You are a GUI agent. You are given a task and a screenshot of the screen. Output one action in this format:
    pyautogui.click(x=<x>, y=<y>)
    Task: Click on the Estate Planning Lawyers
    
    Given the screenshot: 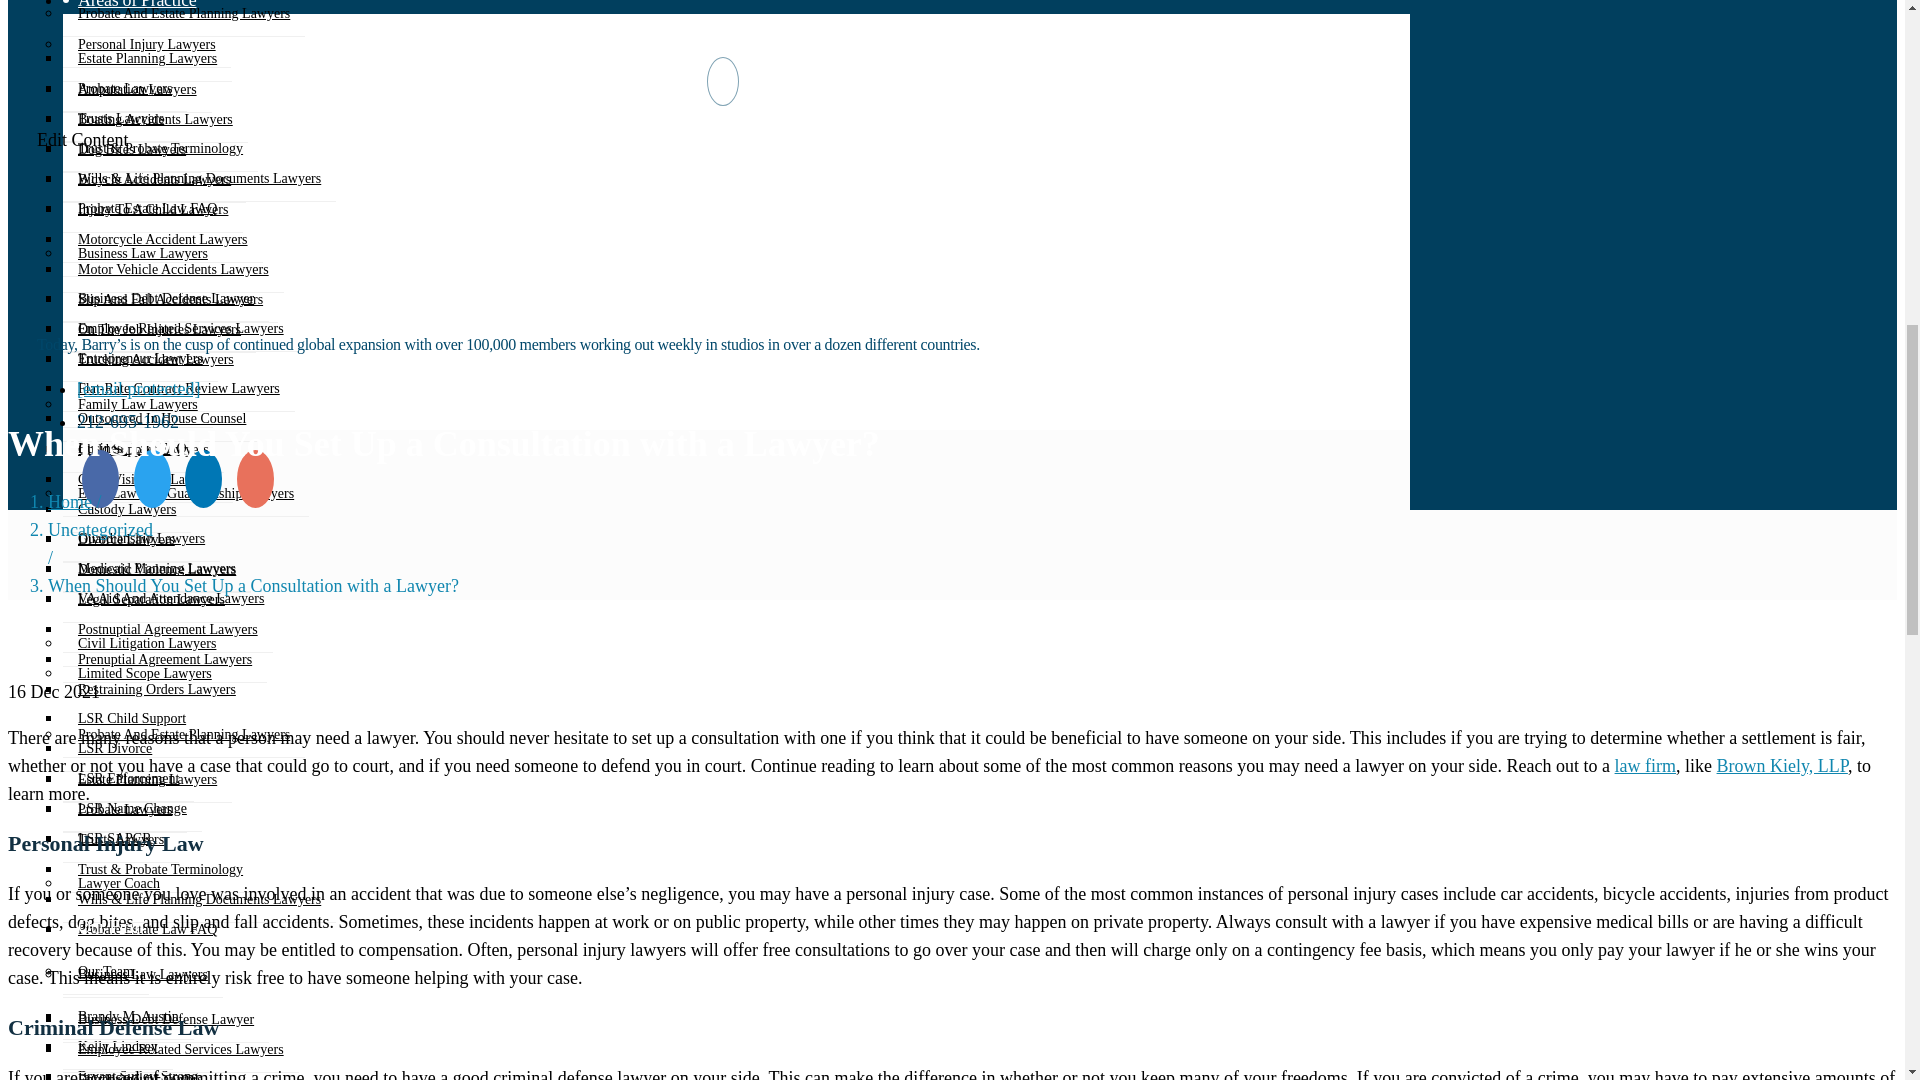 What is the action you would take?
    pyautogui.click(x=148, y=58)
    